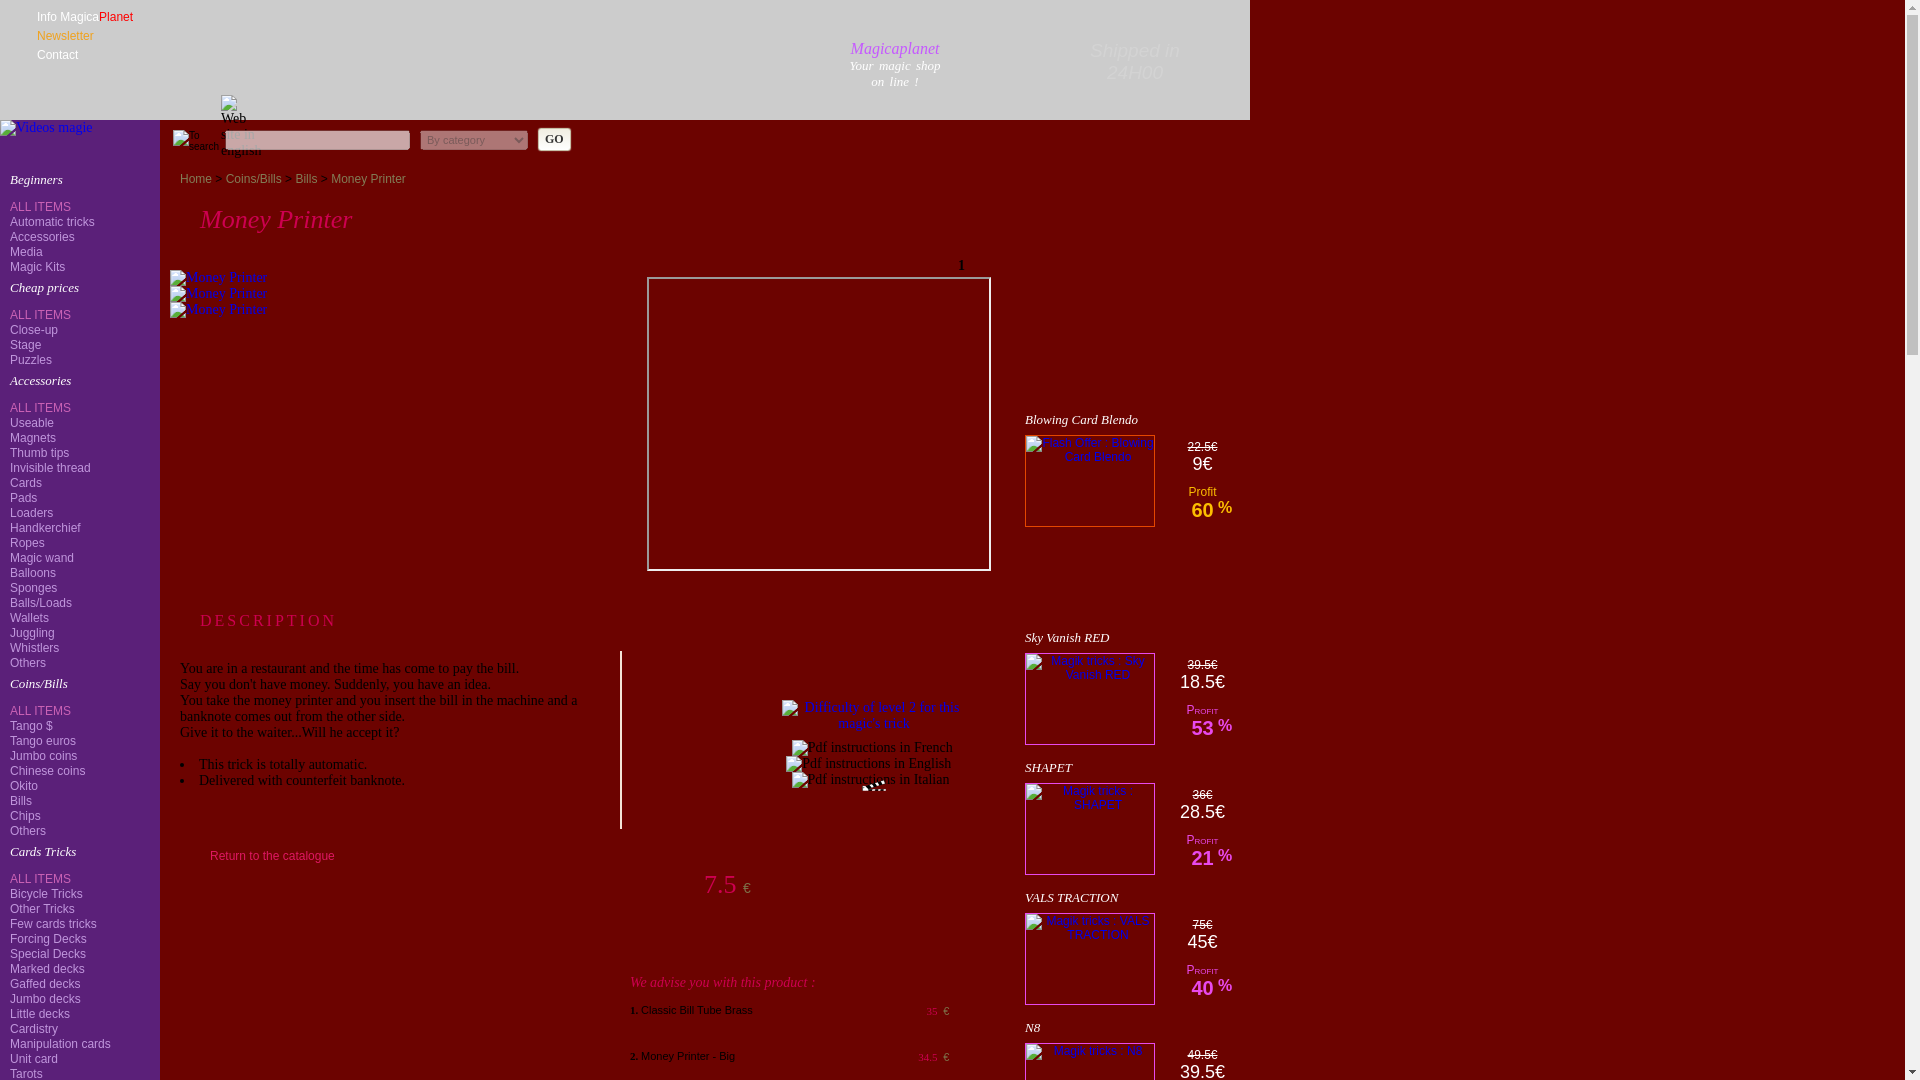 This screenshot has width=1920, height=1080. What do you see at coordinates (85, 54) in the screenshot?
I see `Contact` at bounding box center [85, 54].